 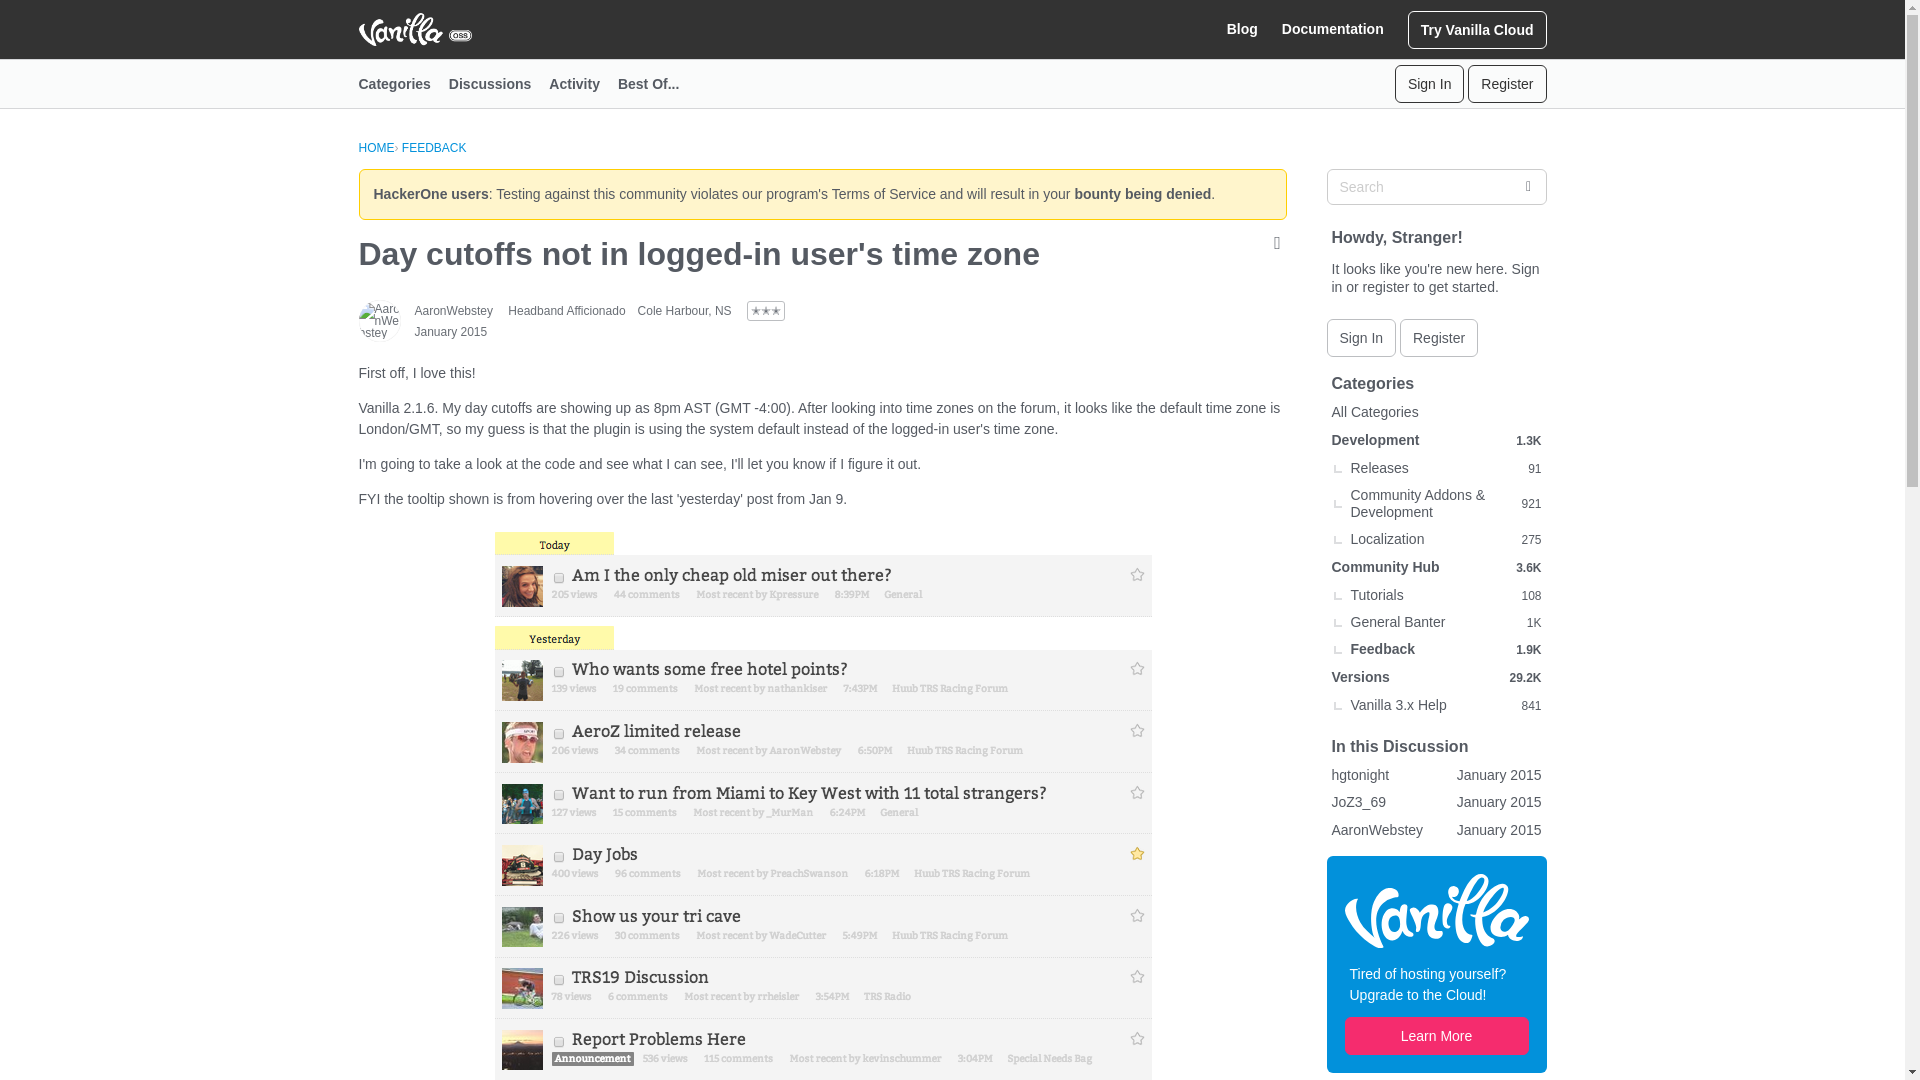 What do you see at coordinates (450, 332) in the screenshot?
I see `January 2015` at bounding box center [450, 332].